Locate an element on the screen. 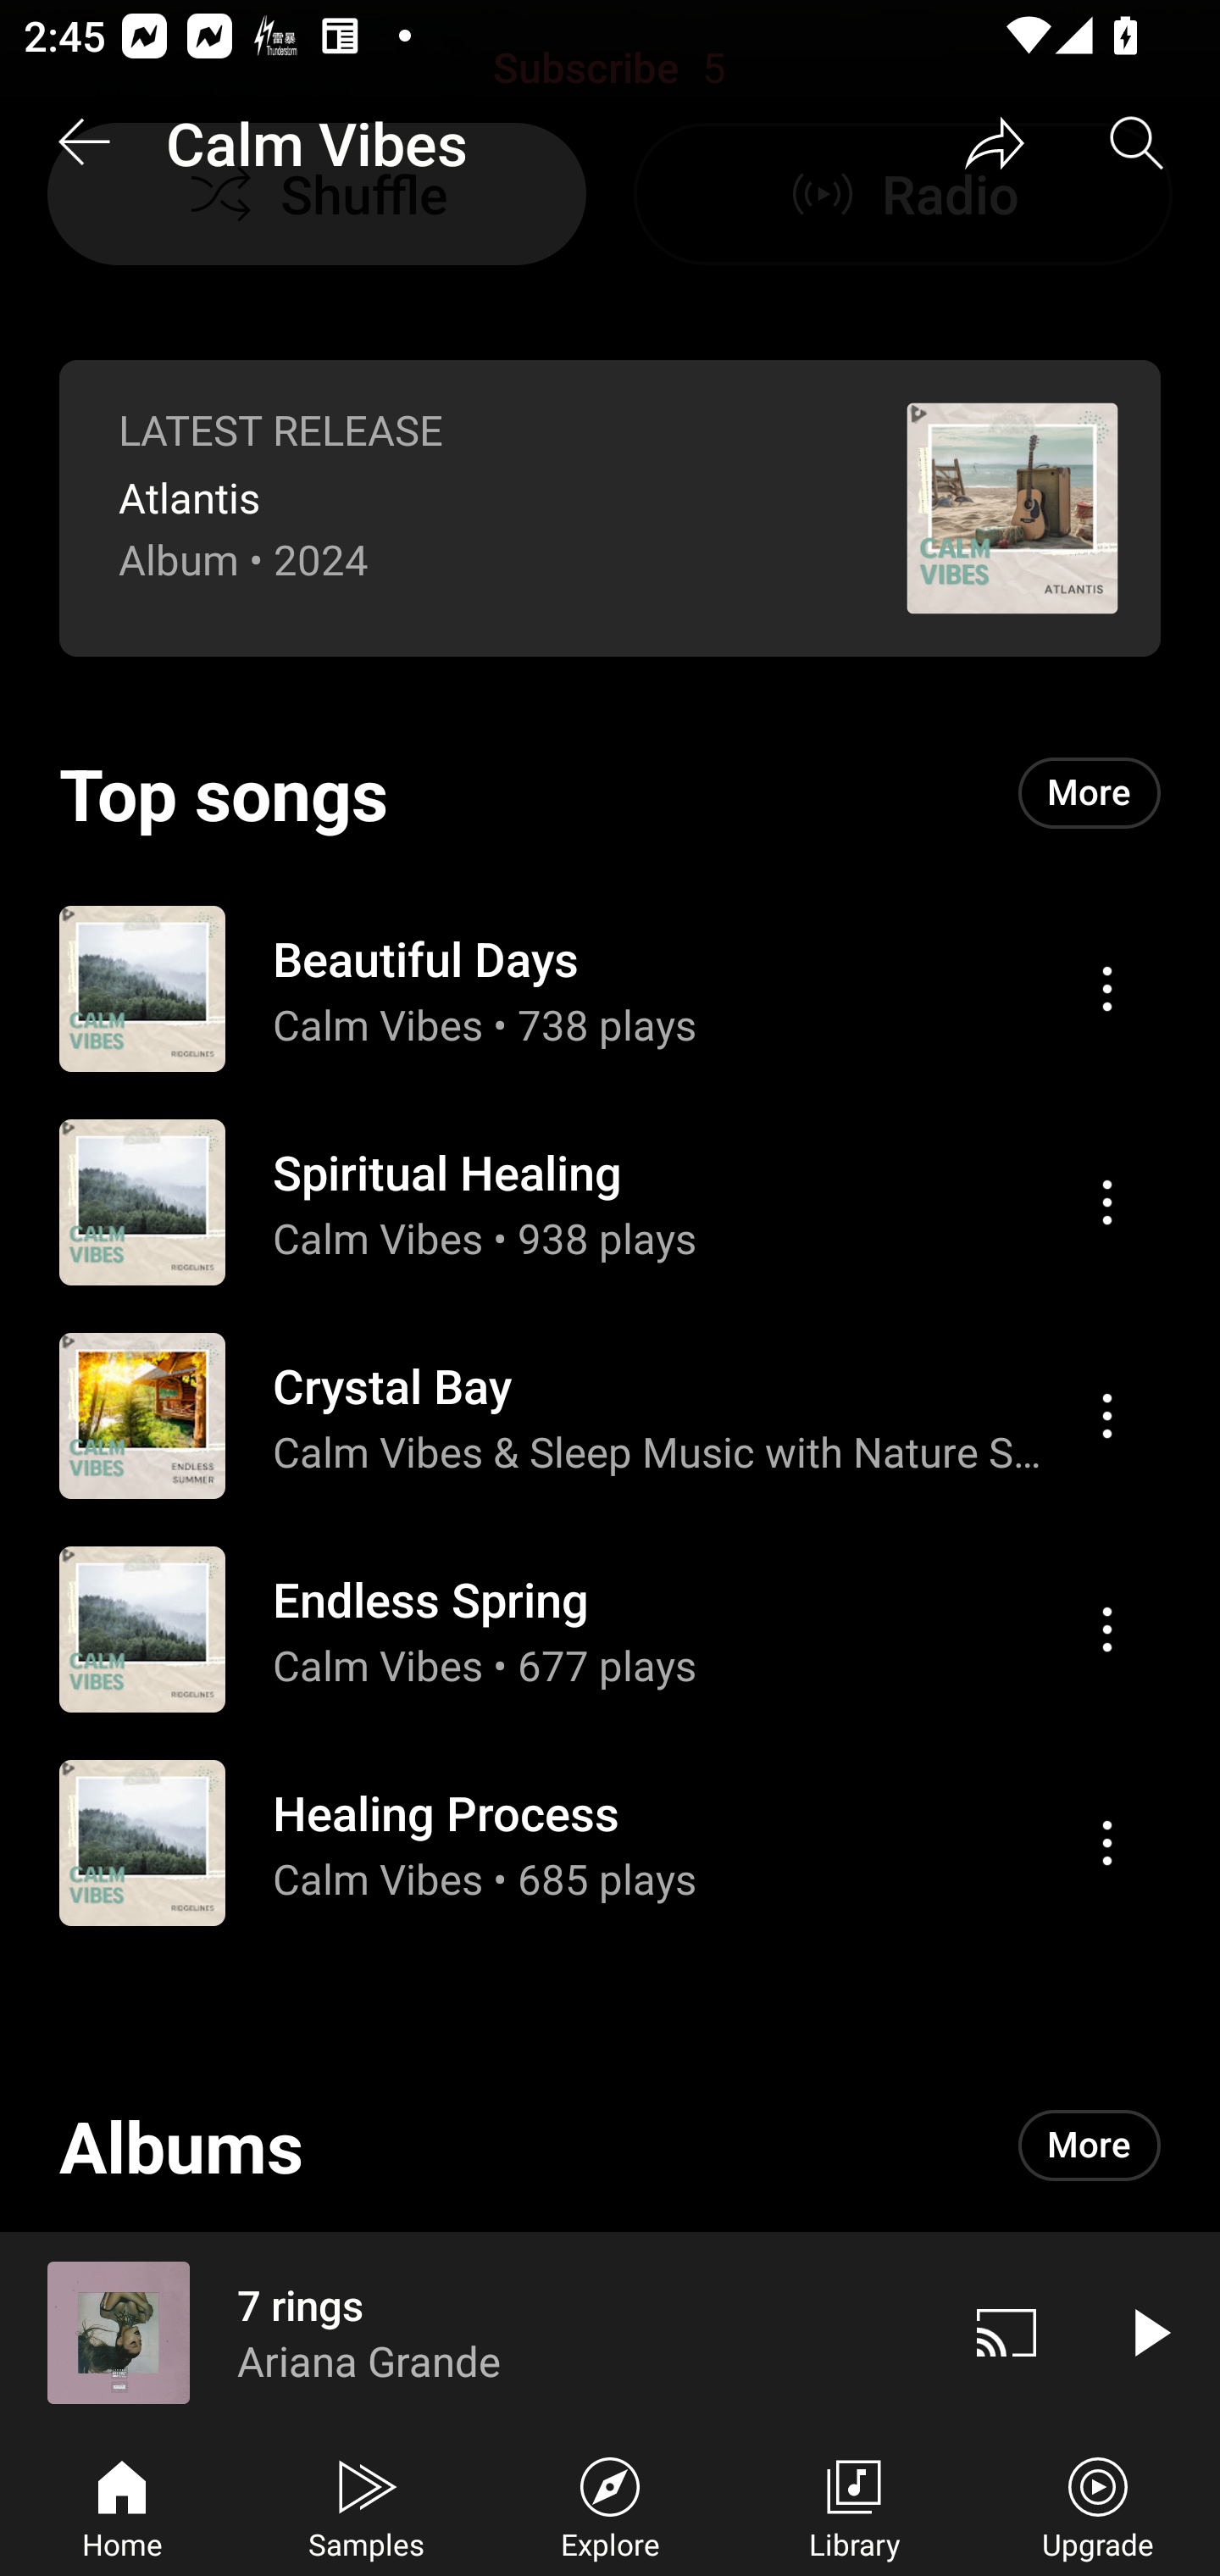  Share is located at coordinates (995, 142).